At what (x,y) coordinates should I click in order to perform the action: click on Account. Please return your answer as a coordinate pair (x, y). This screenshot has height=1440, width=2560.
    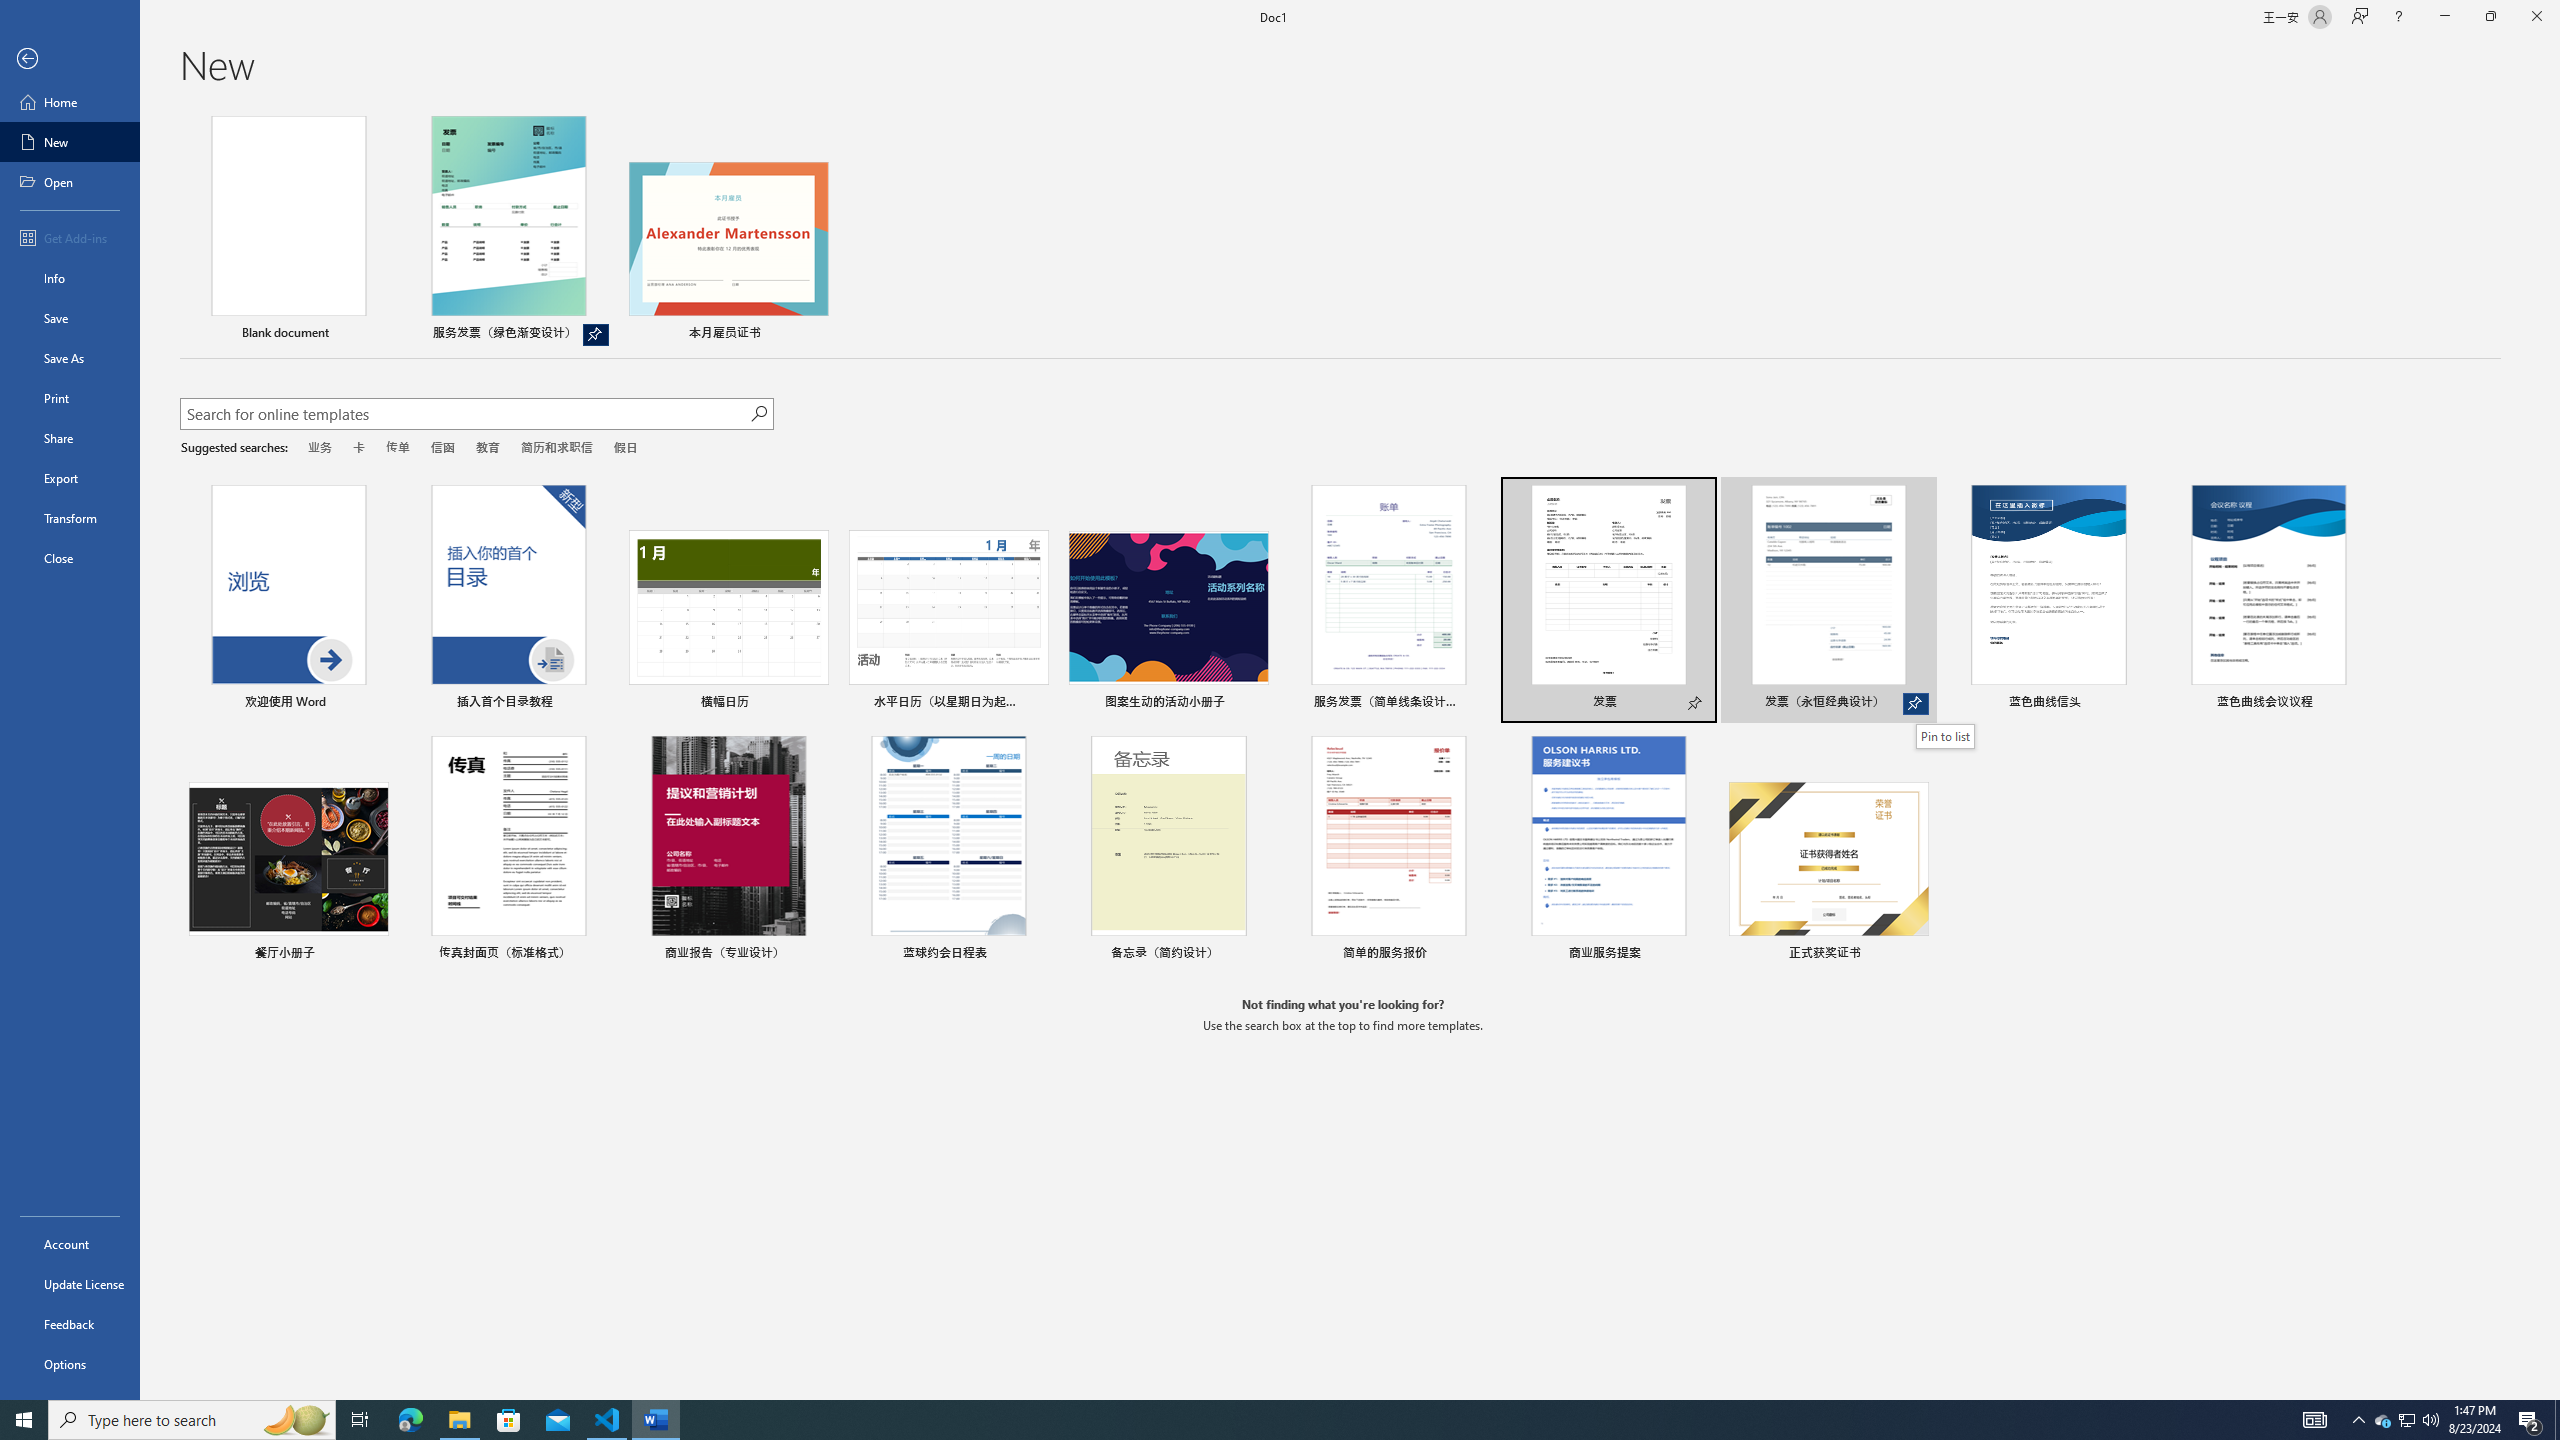
    Looking at the image, I should click on (70, 1244).